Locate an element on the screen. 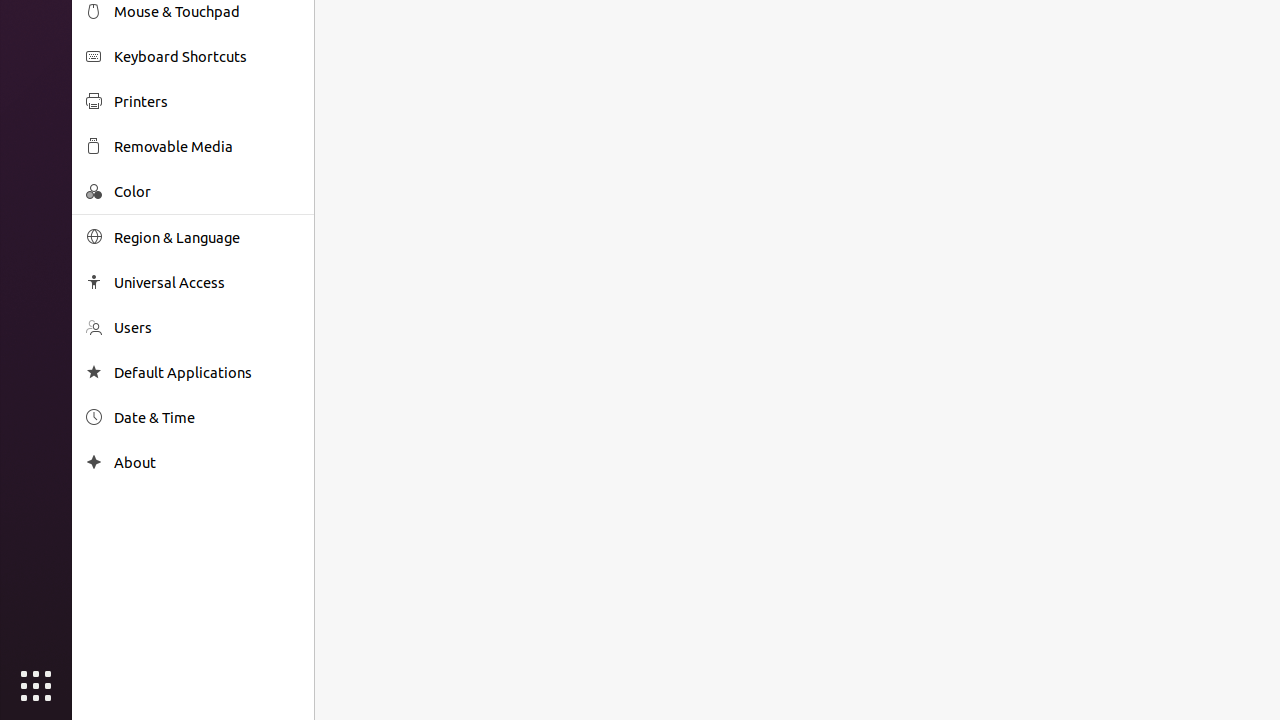  Mouse & Touchpad is located at coordinates (207, 12).